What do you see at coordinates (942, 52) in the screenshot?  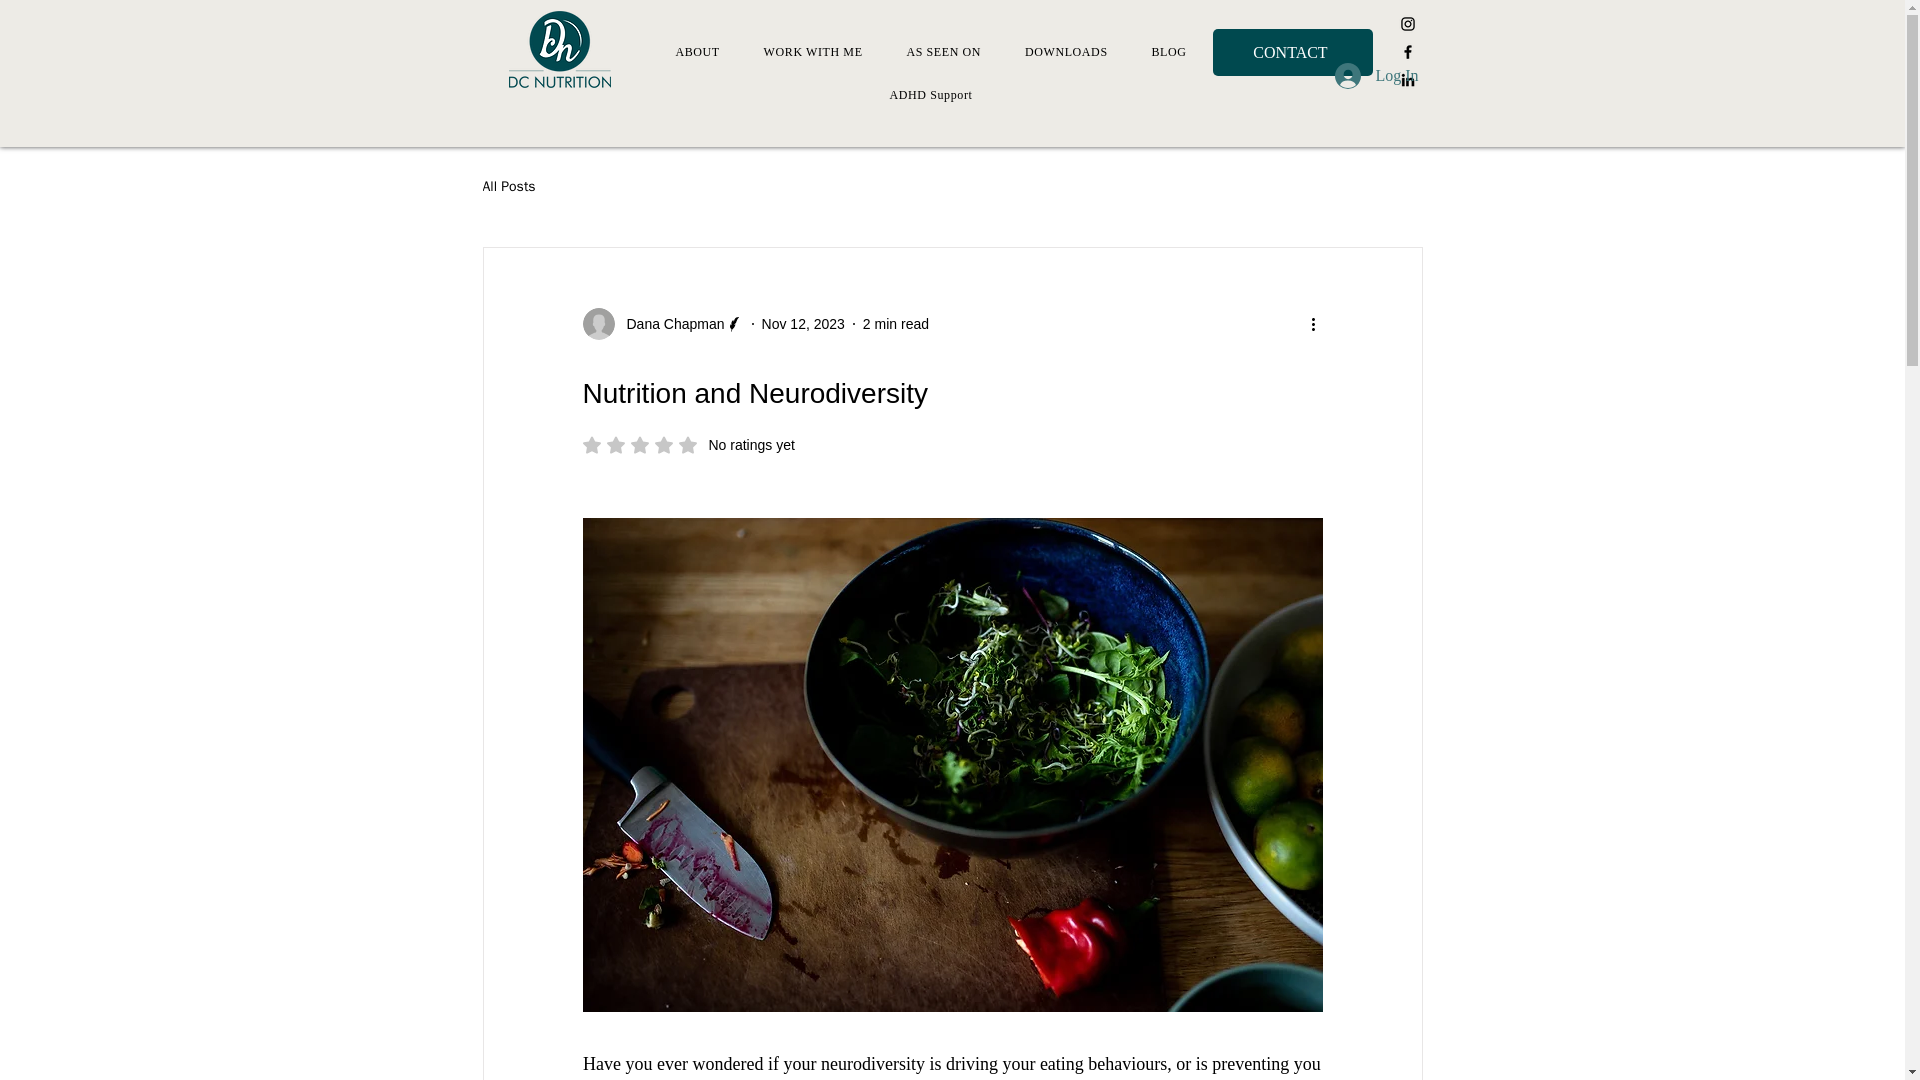 I see `AS SEEN ON` at bounding box center [942, 52].